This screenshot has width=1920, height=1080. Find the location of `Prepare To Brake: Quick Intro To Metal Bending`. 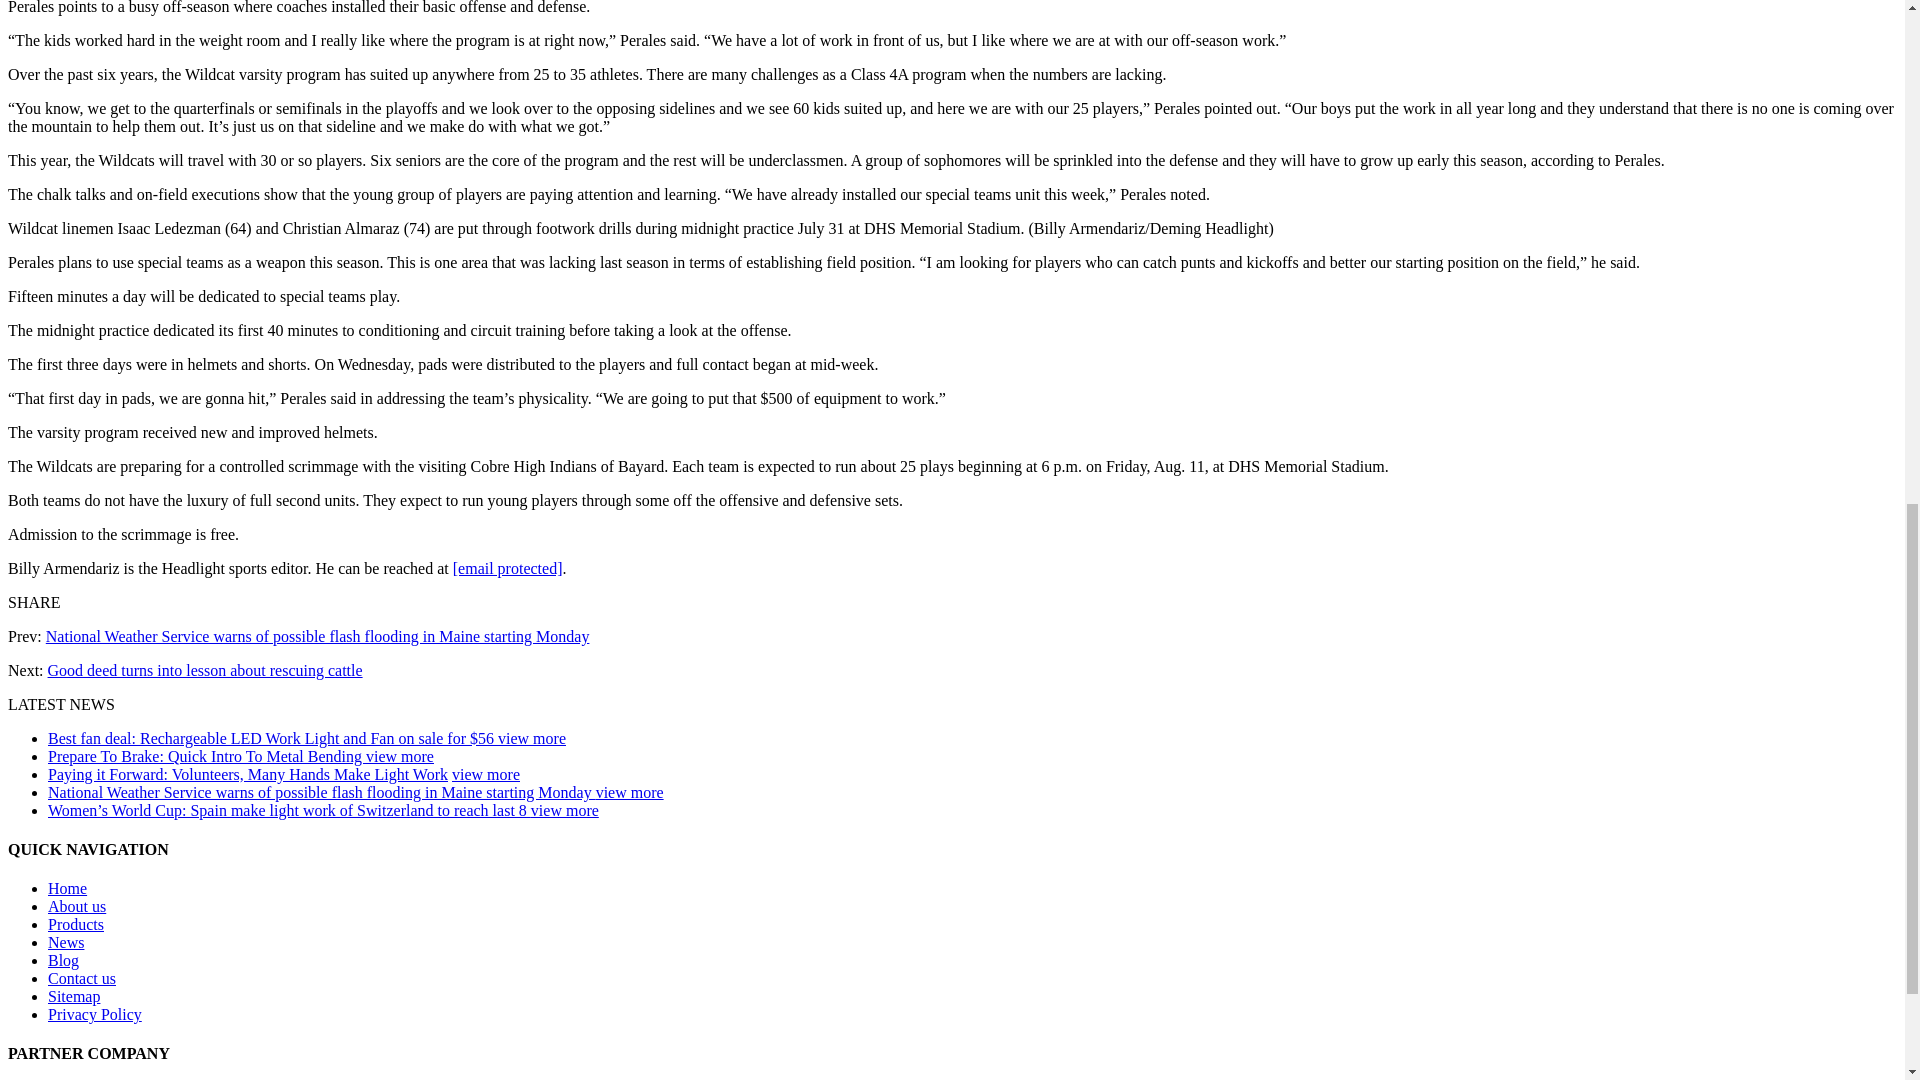

Prepare To Brake: Quick Intro To Metal Bending is located at coordinates (207, 756).